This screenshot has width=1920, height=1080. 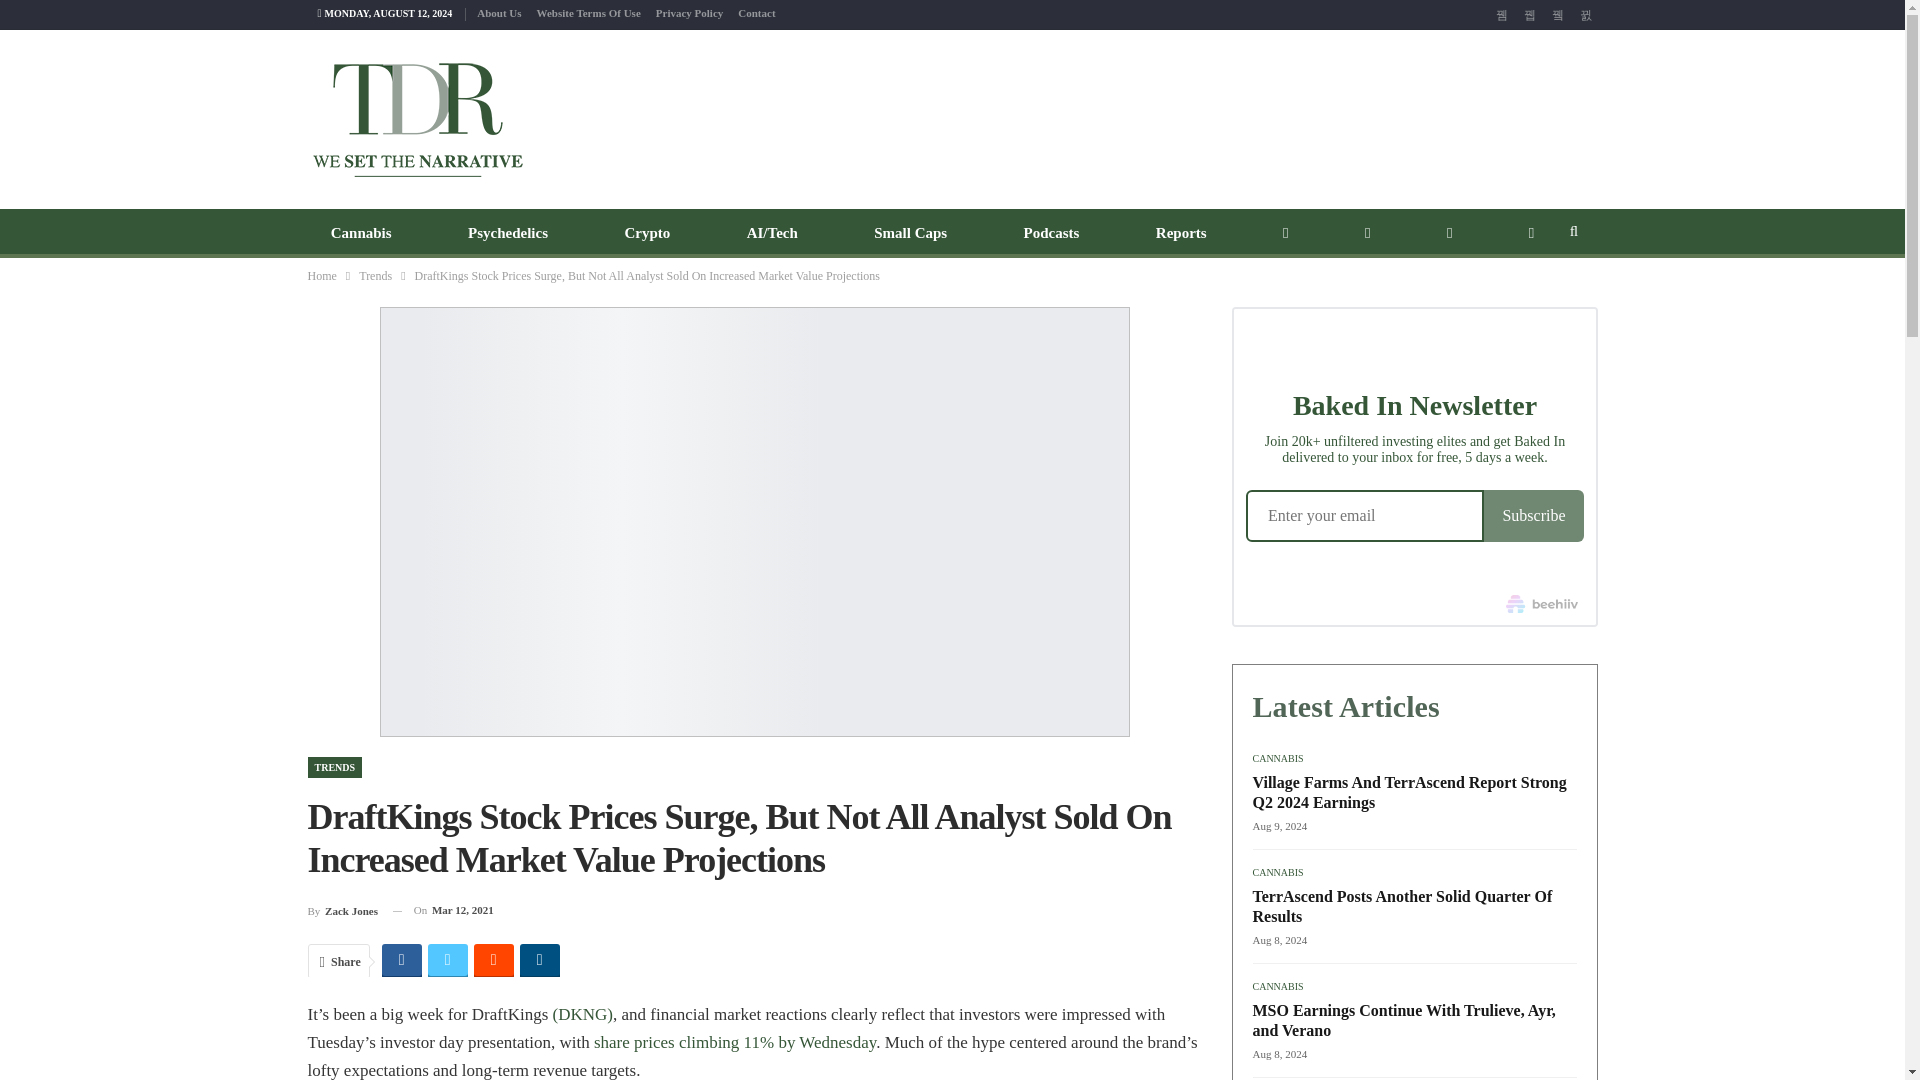 I want to click on TRENDS, so click(x=334, y=767).